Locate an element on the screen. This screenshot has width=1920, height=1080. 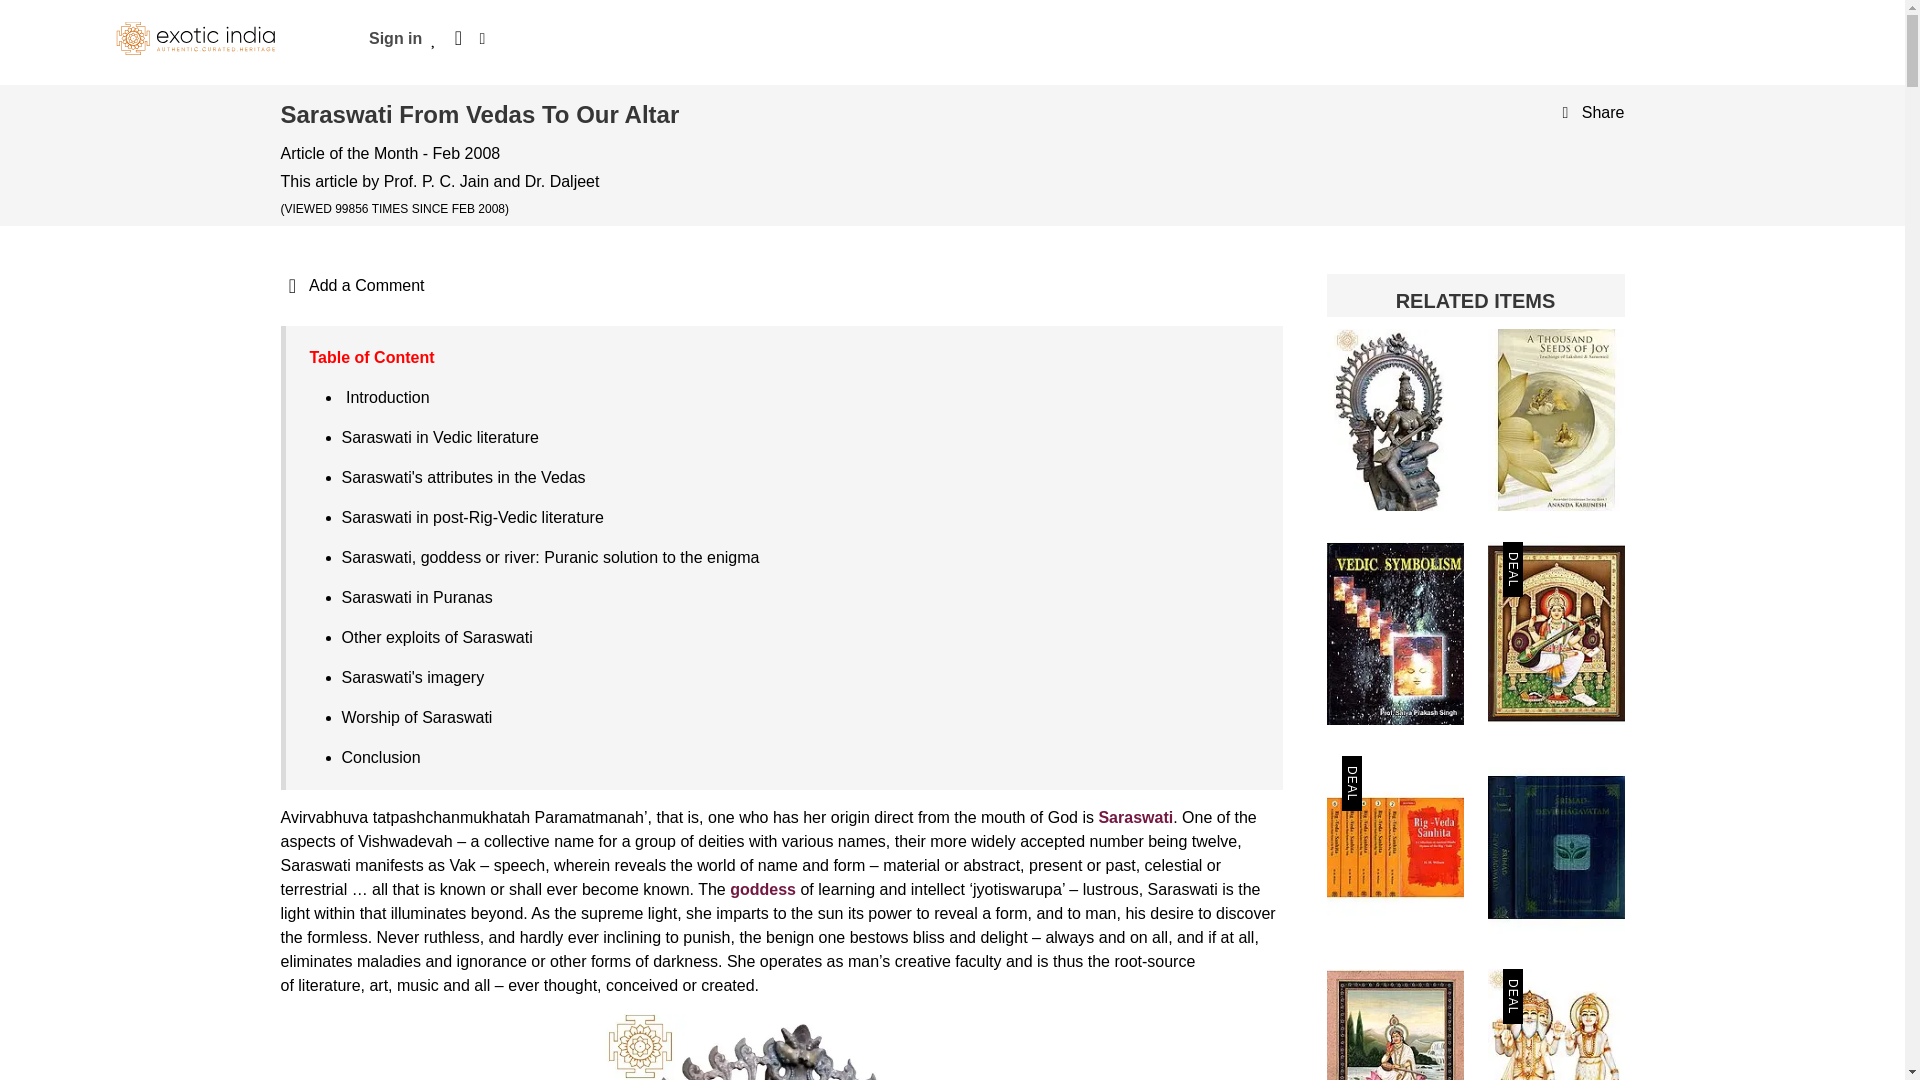
Share is located at coordinates (1588, 112).